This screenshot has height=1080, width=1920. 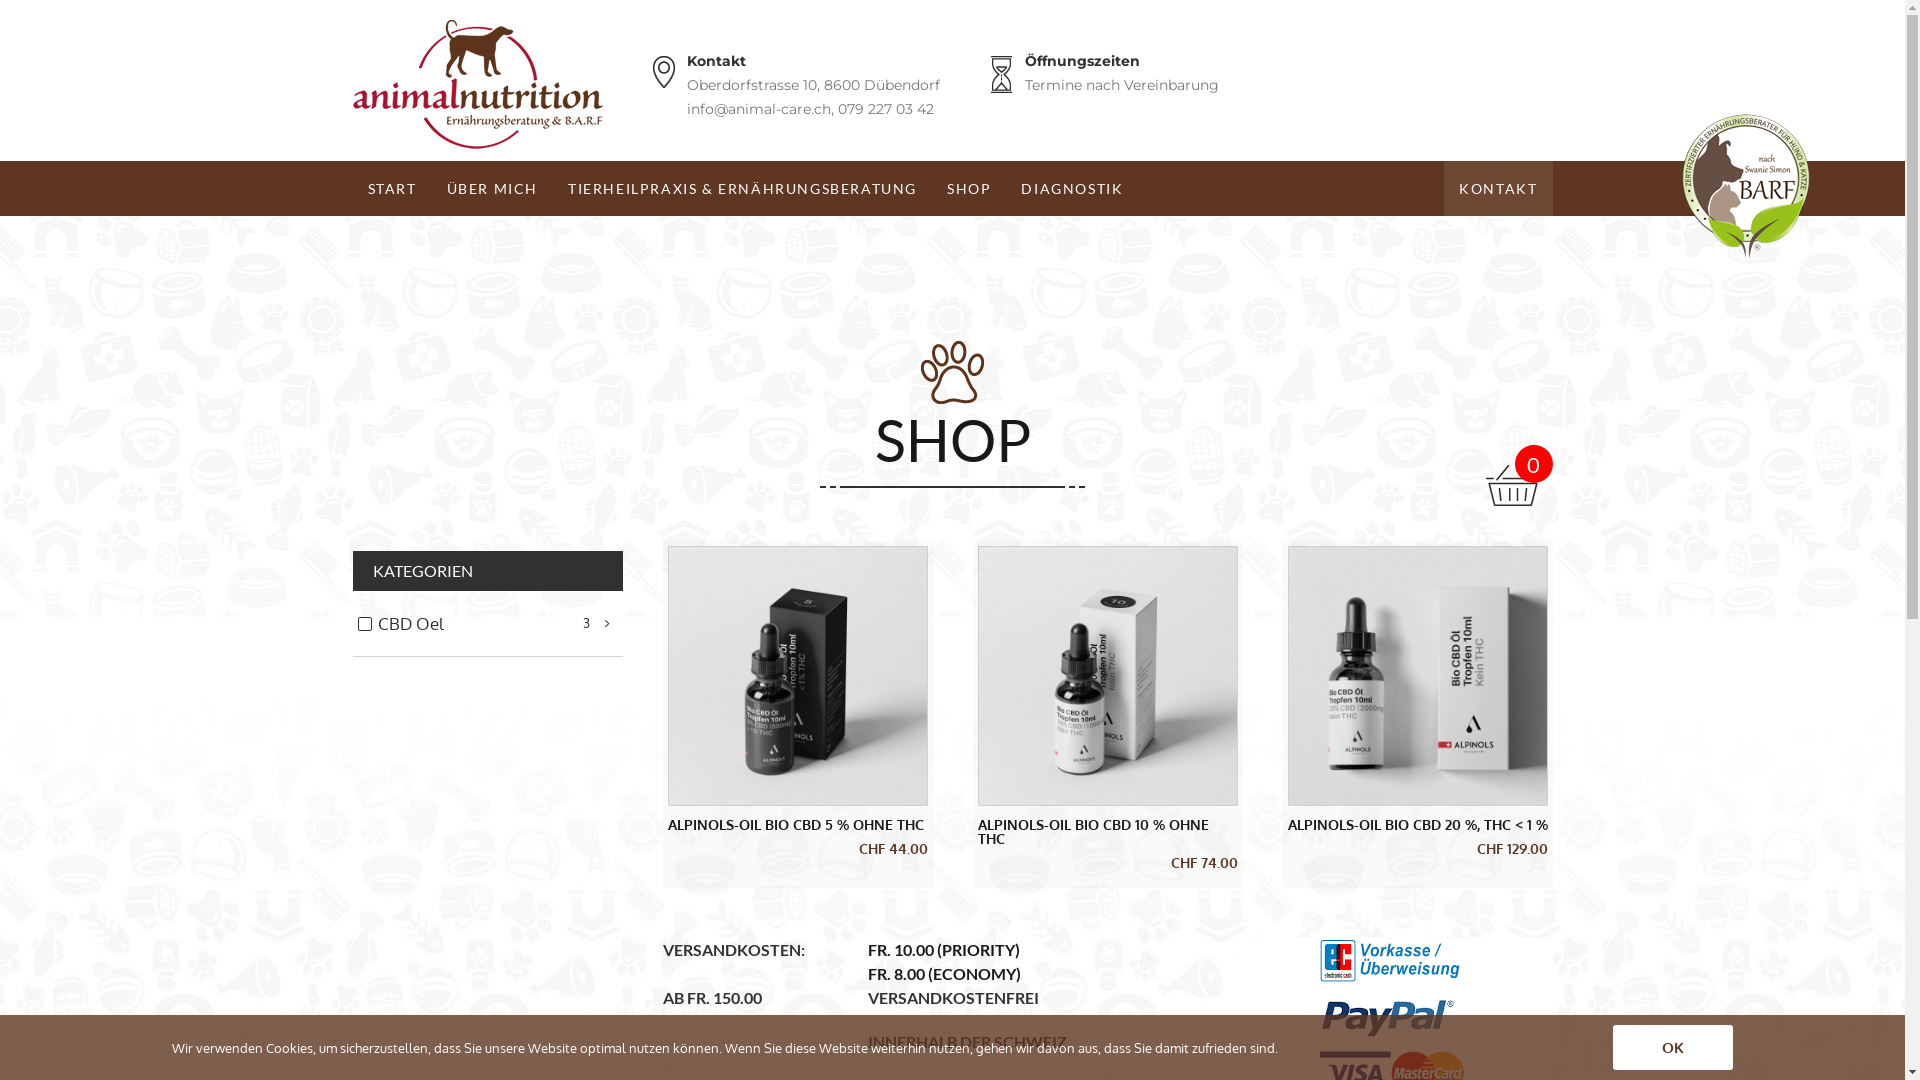 What do you see at coordinates (1520, 476) in the screenshot?
I see `0` at bounding box center [1520, 476].